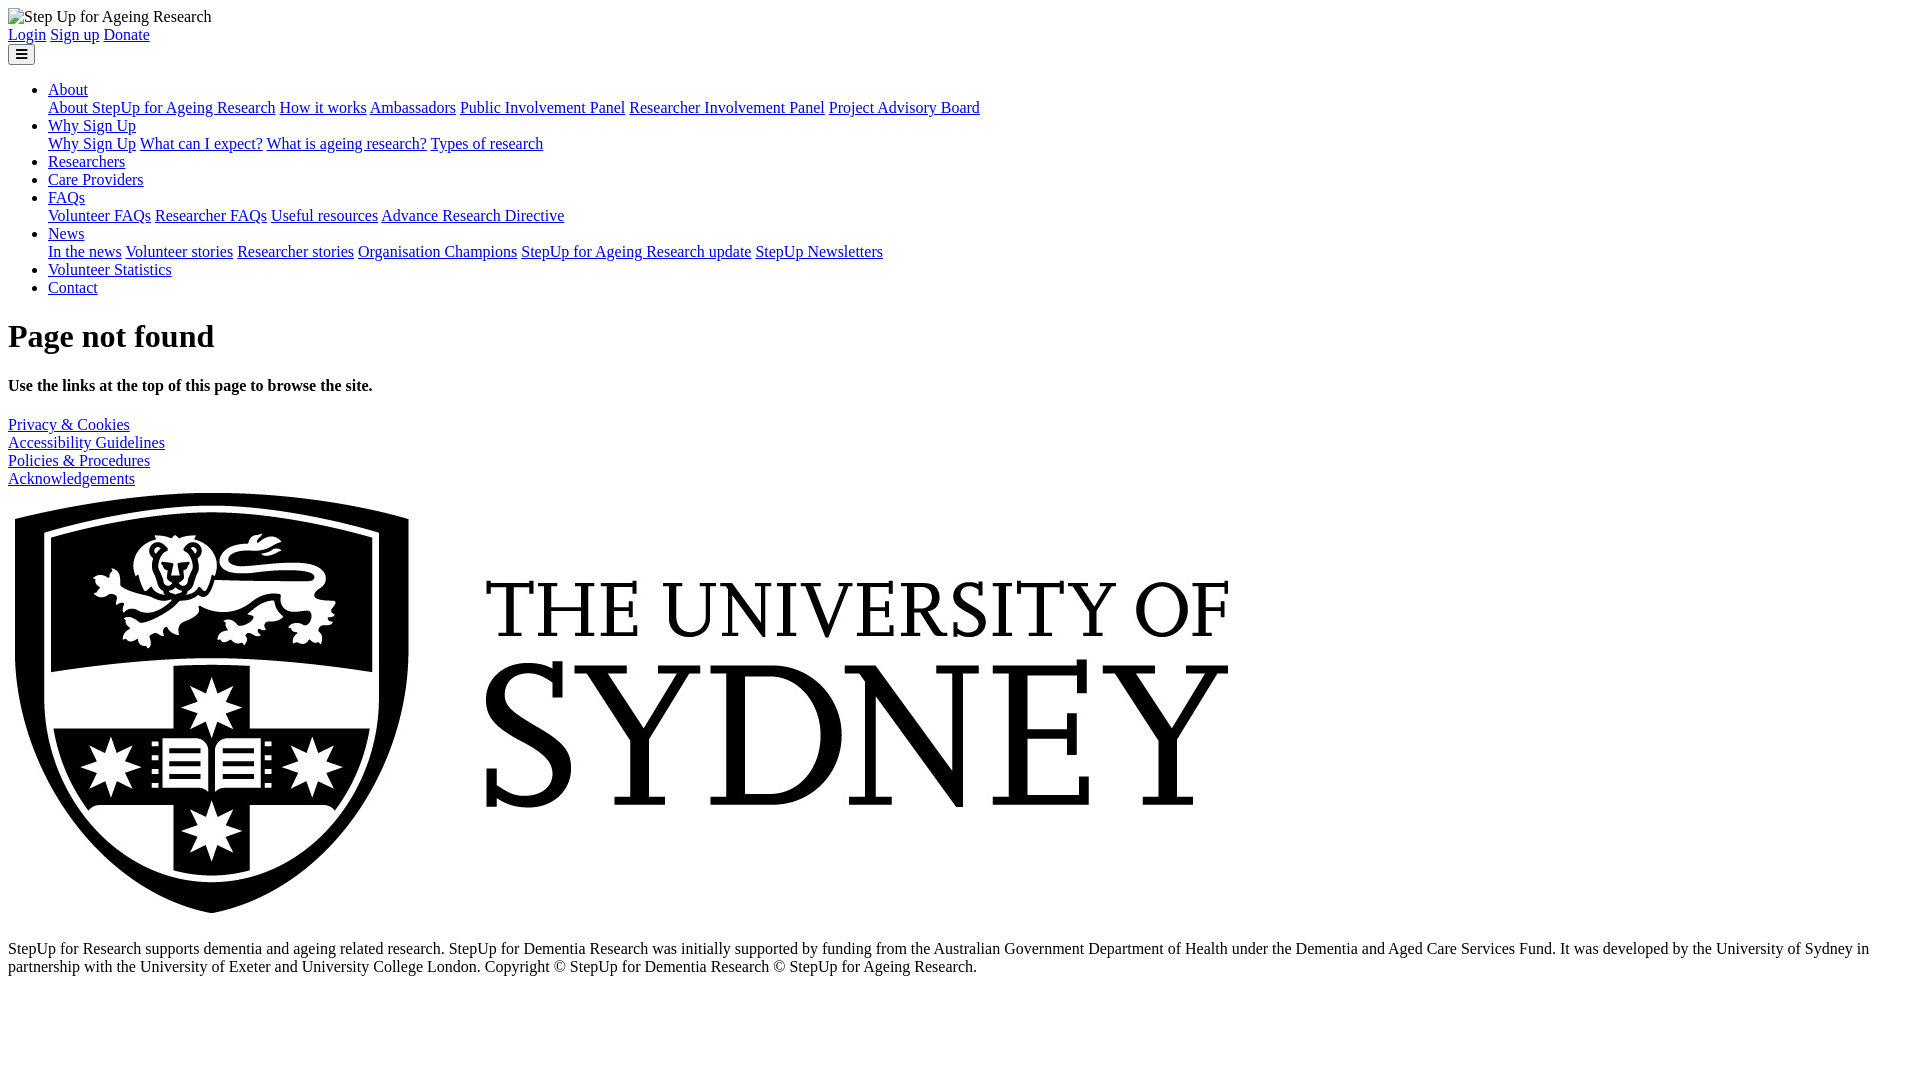  I want to click on Researcher Involvement Panel, so click(726, 108).